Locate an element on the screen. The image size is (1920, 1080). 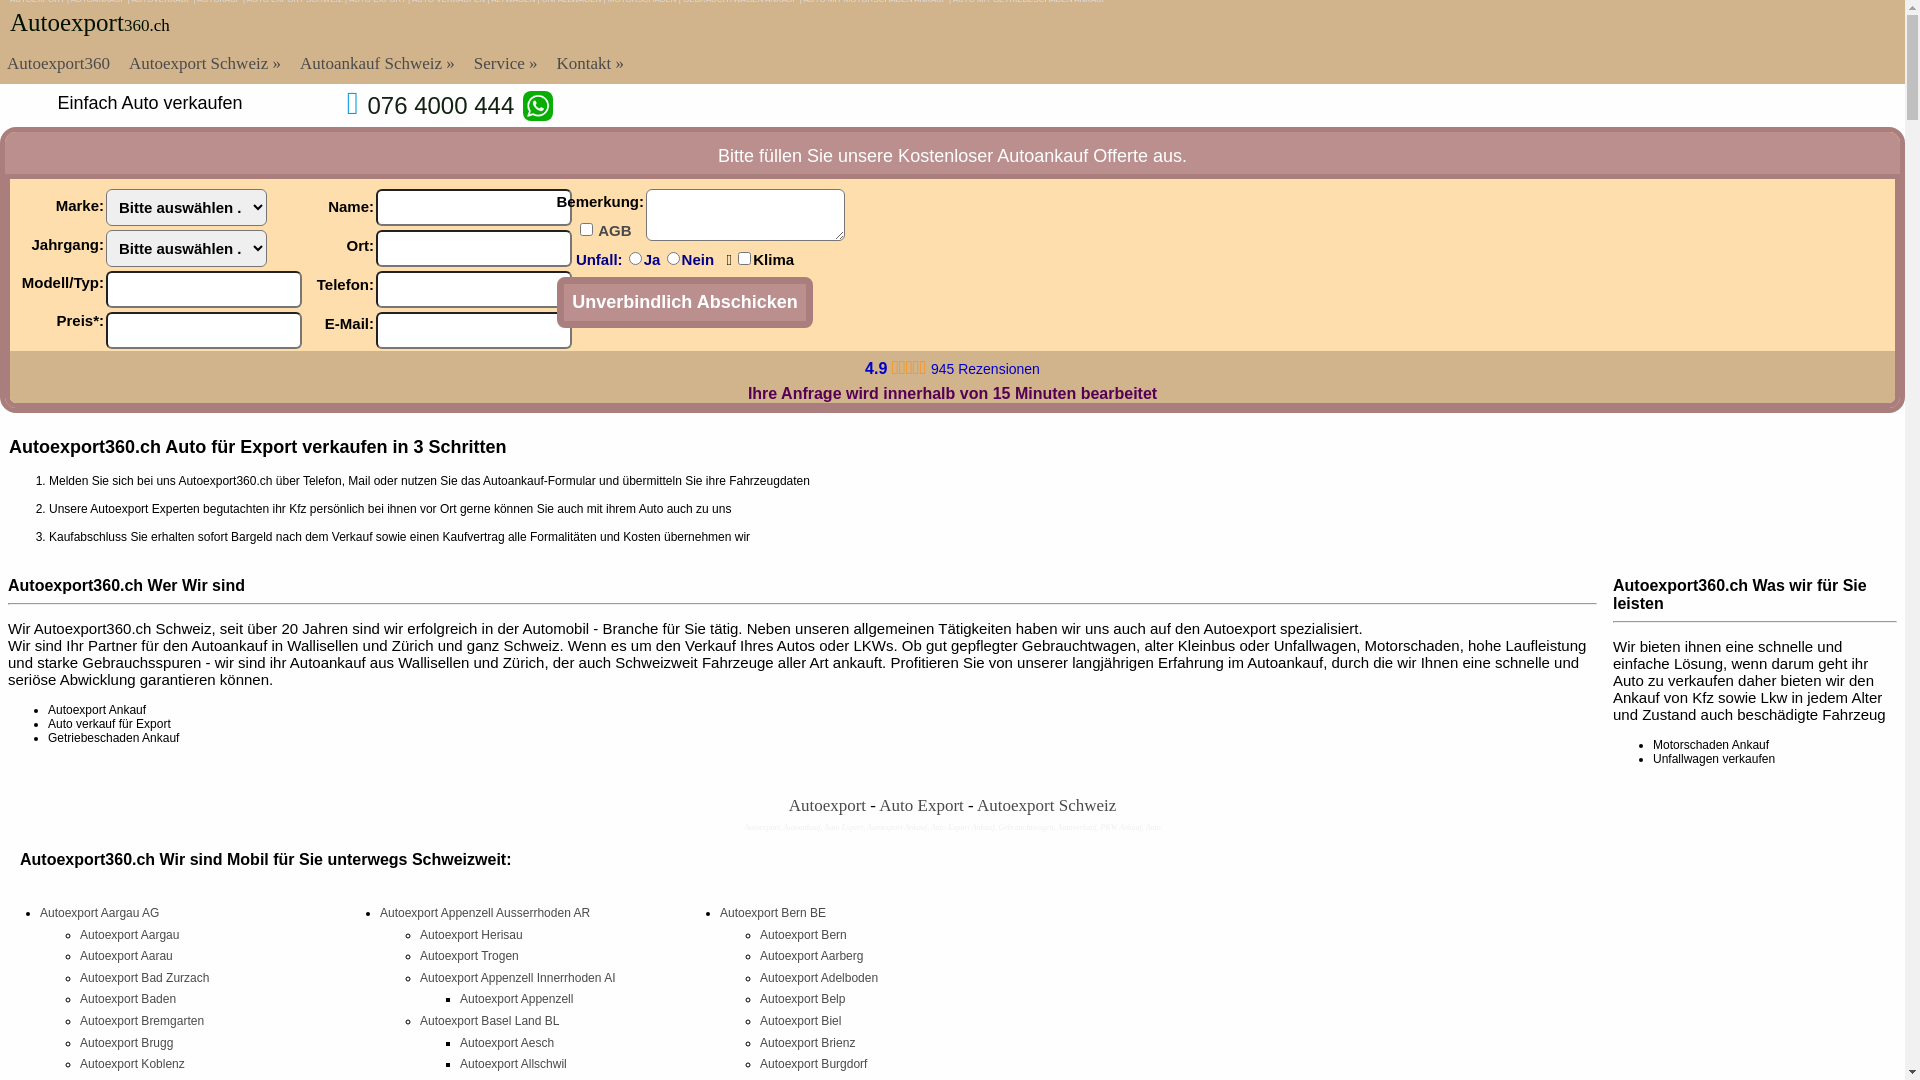
Autoexport Bern BE is located at coordinates (773, 913).